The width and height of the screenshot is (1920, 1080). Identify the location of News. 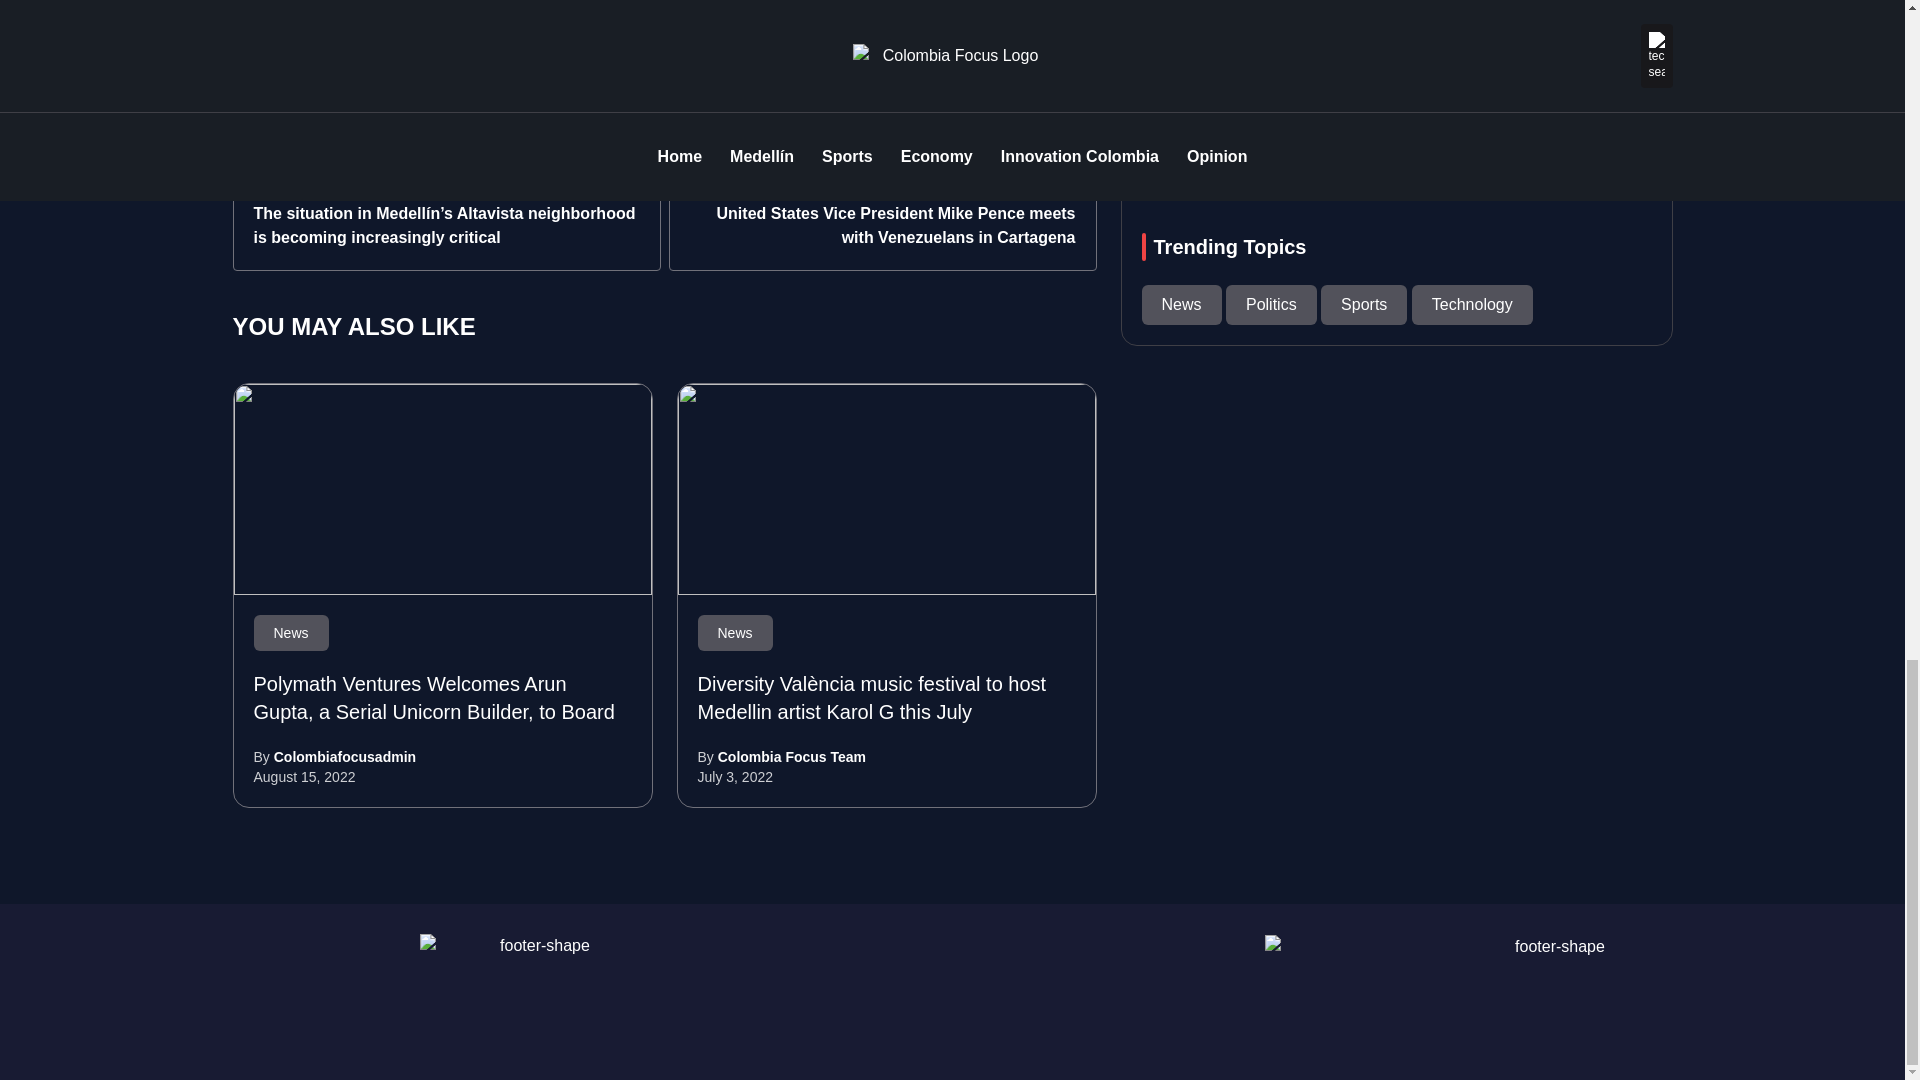
(290, 633).